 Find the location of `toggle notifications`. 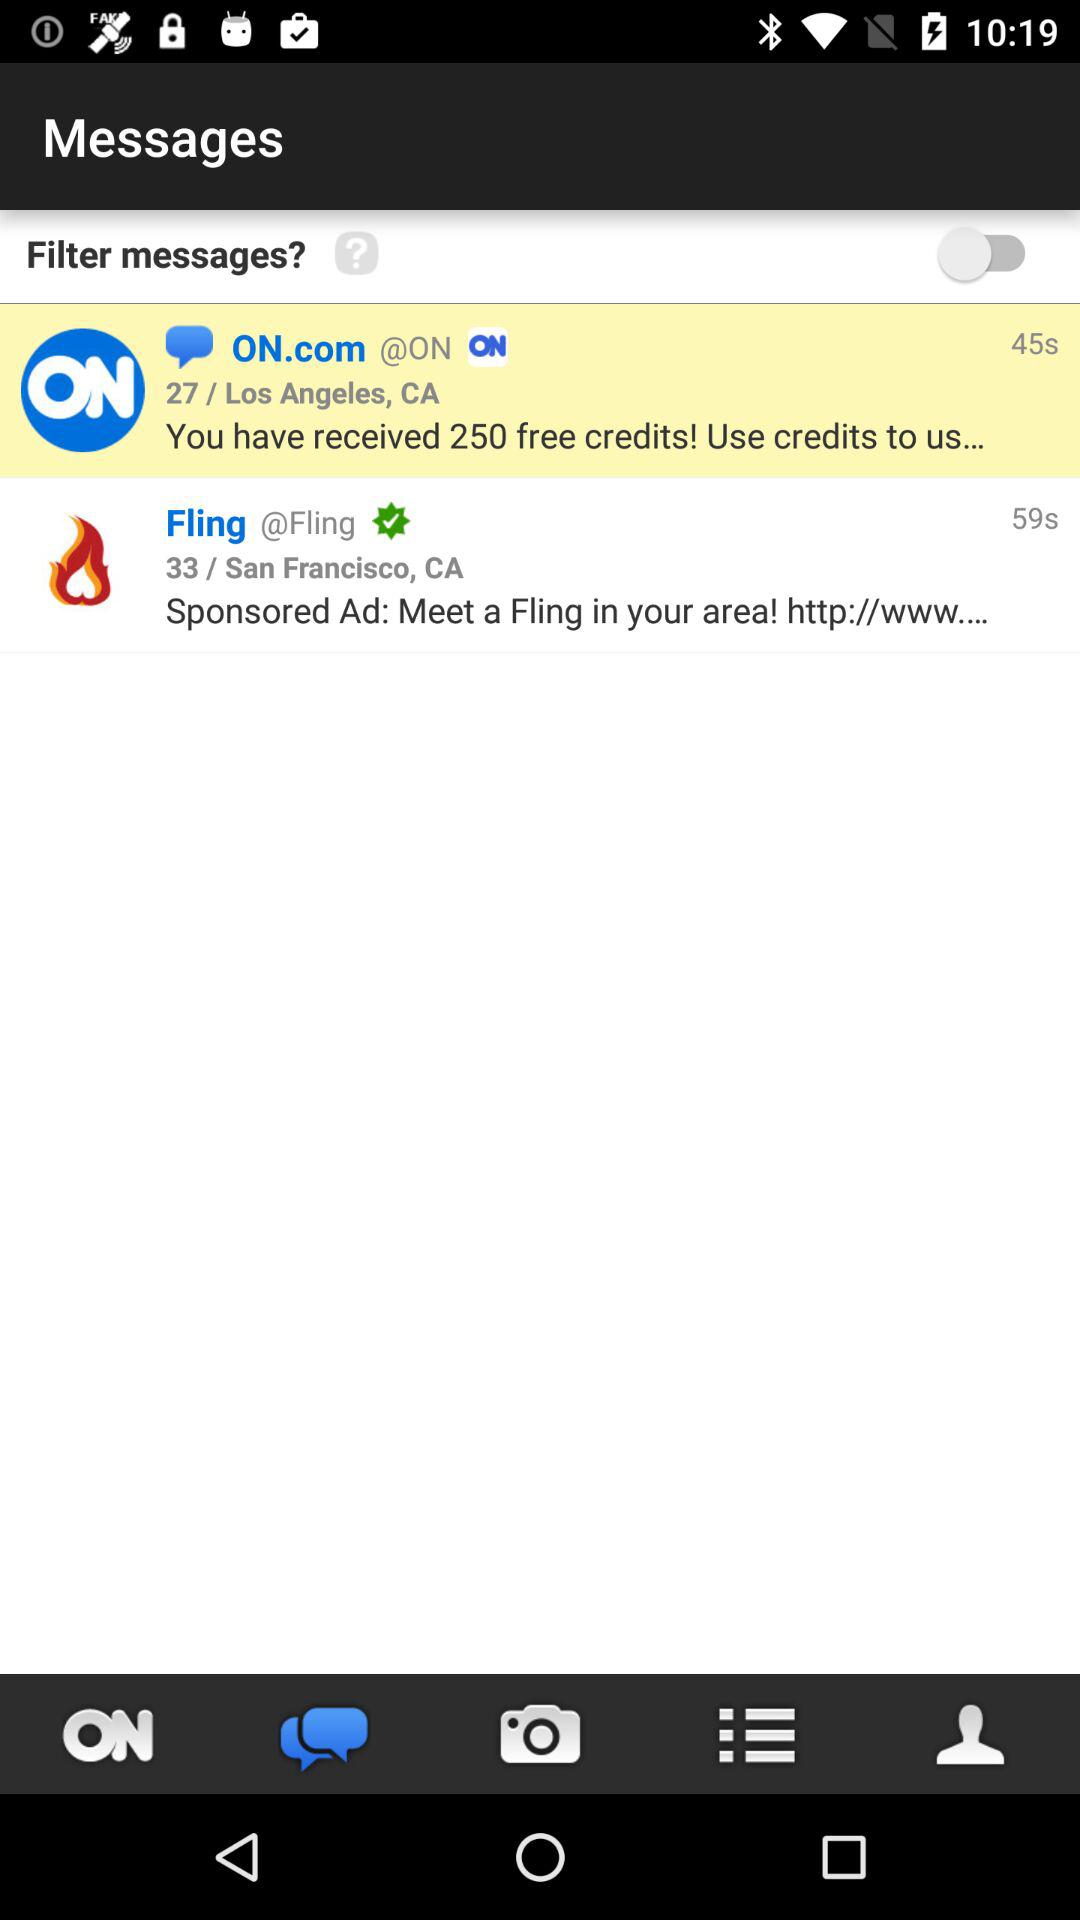

toggle notifications is located at coordinates (108, 1734).